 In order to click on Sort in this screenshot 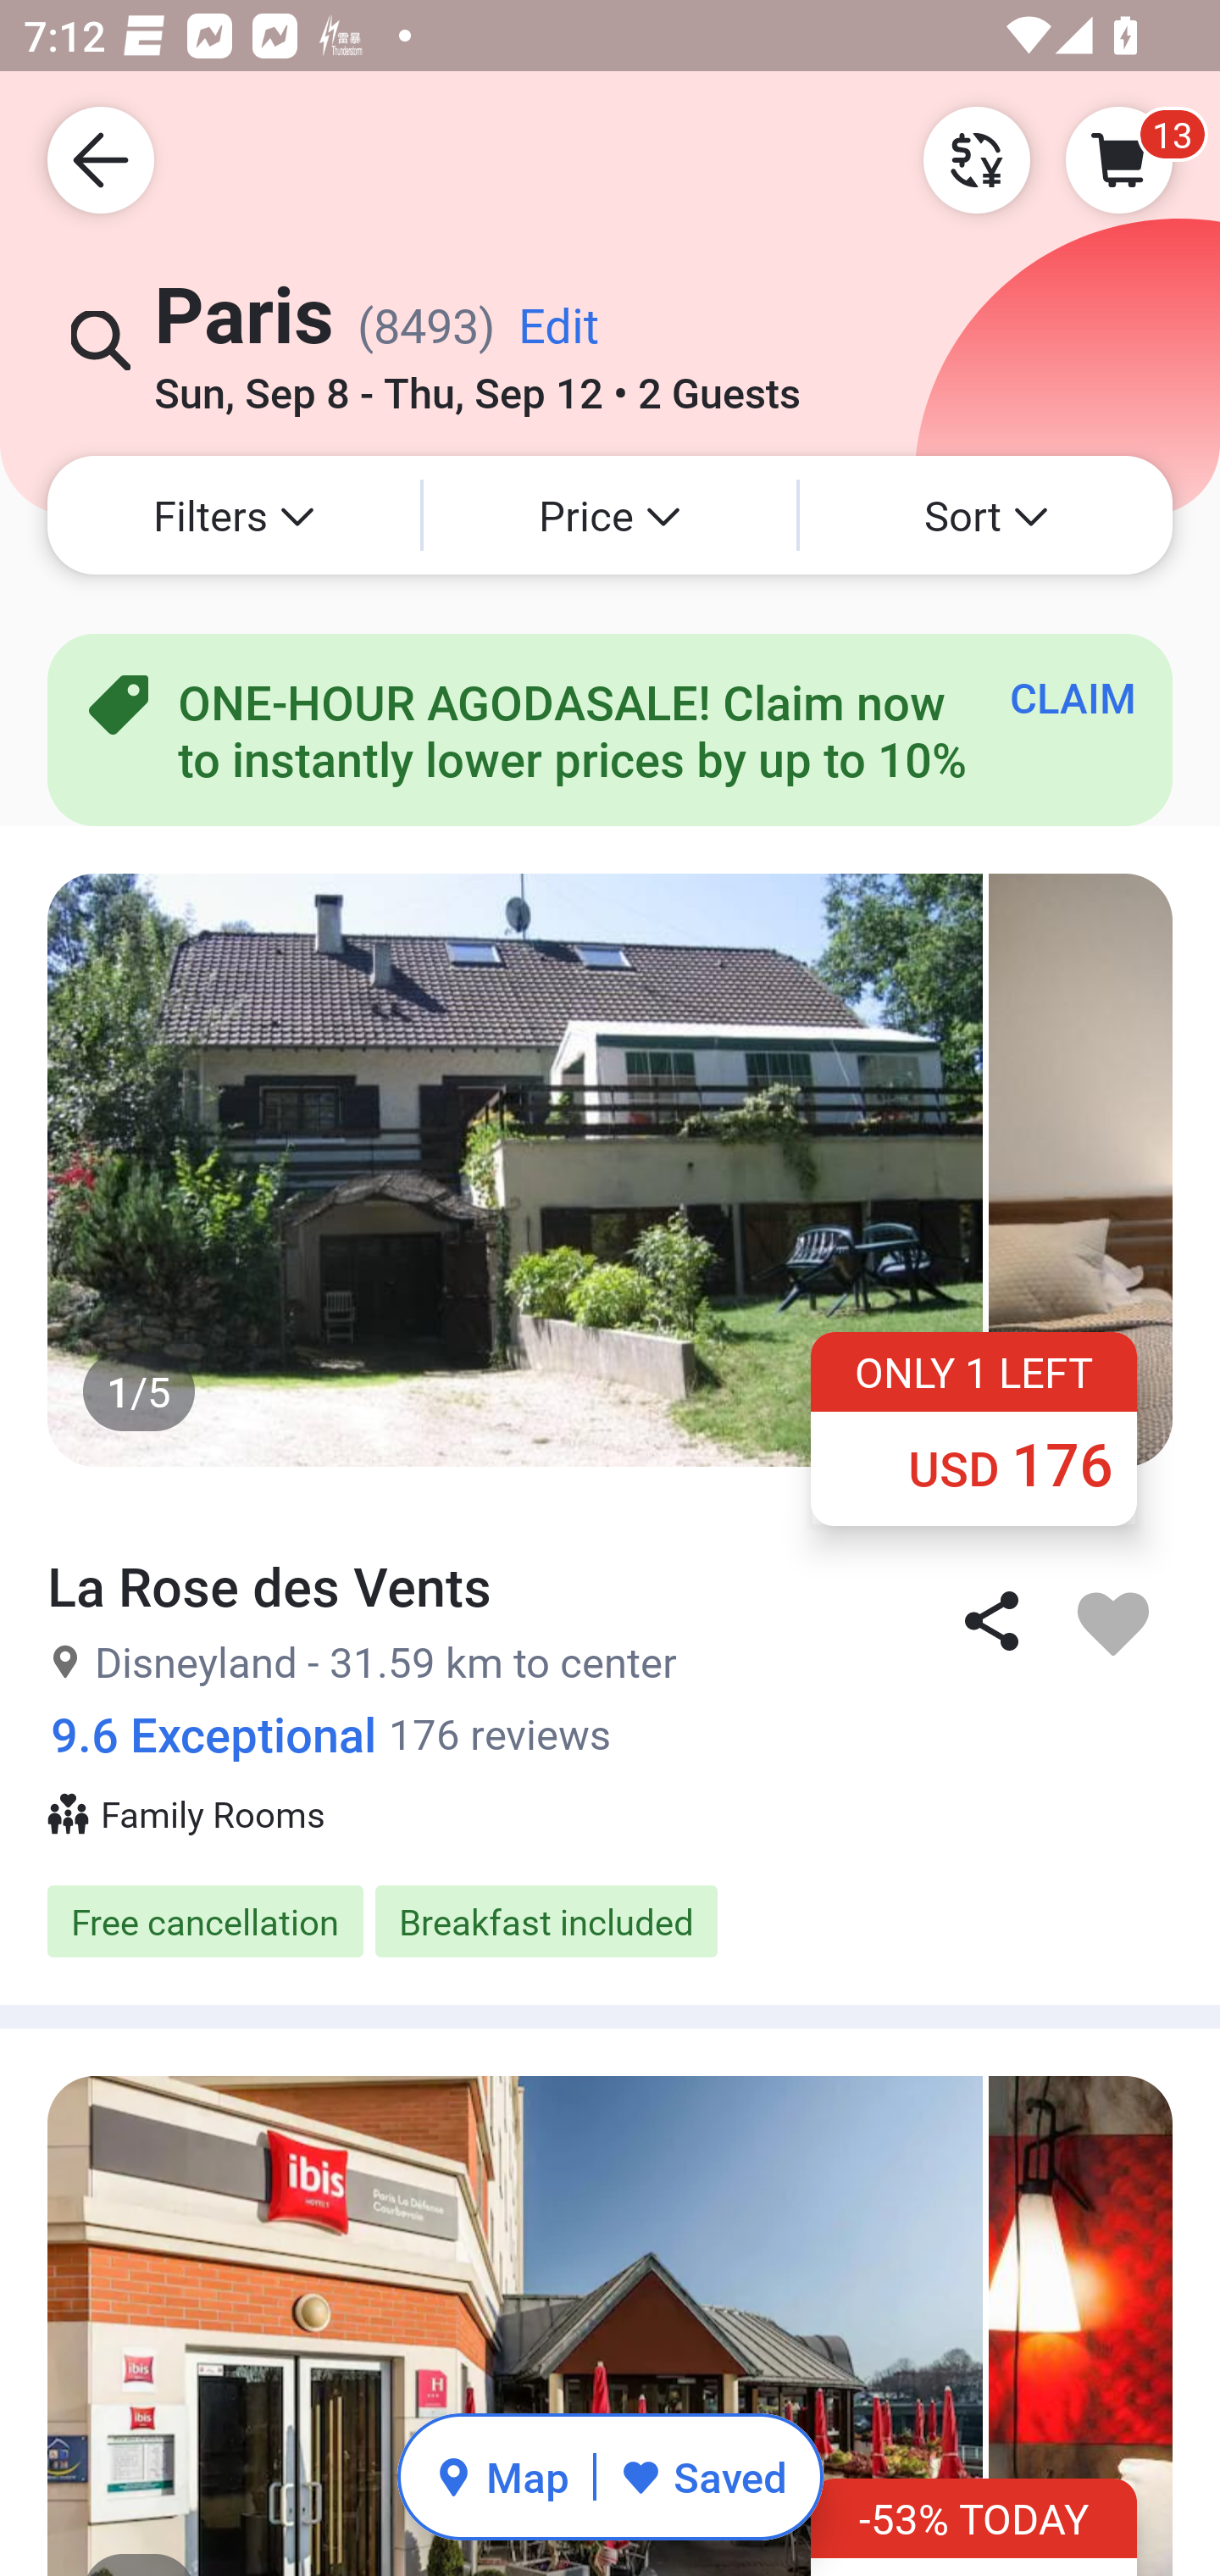, I will do `click(986, 515)`.